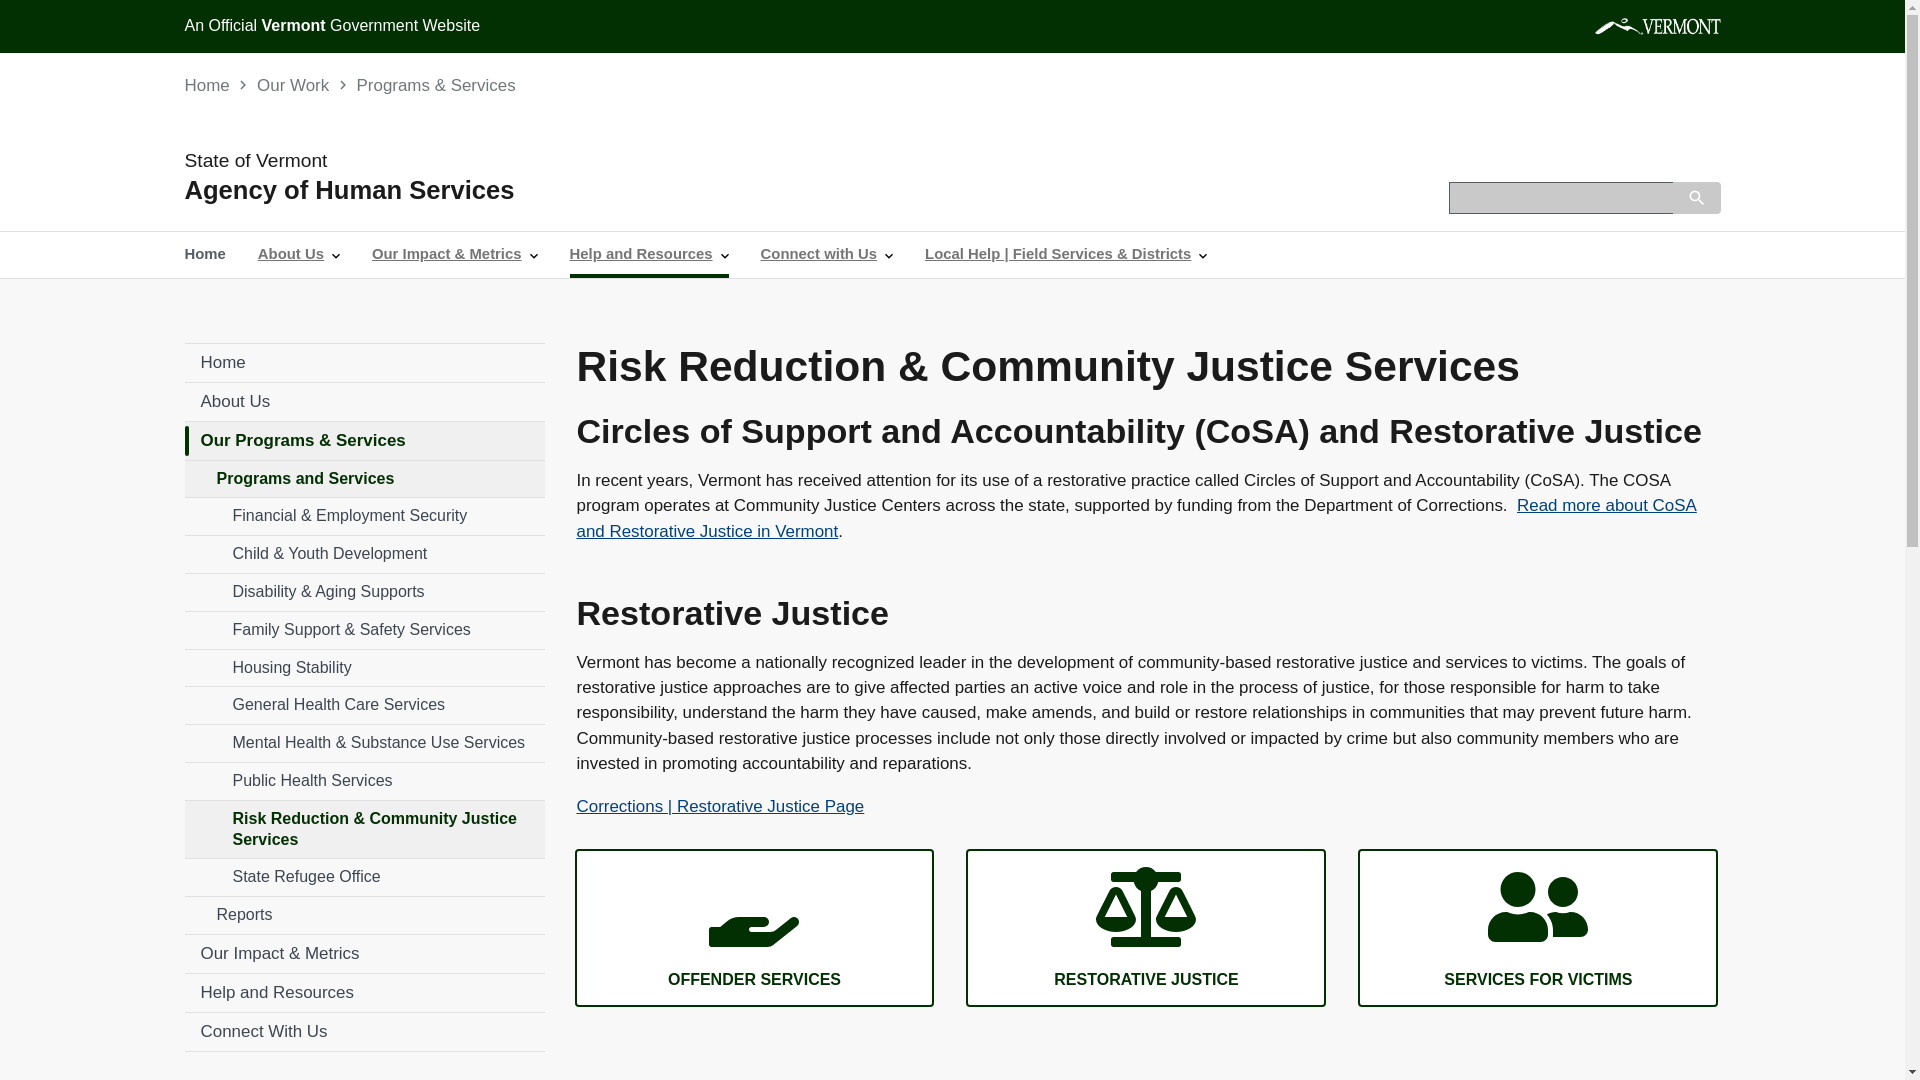 This screenshot has height=1080, width=1920. I want to click on Home, so click(395, 190).